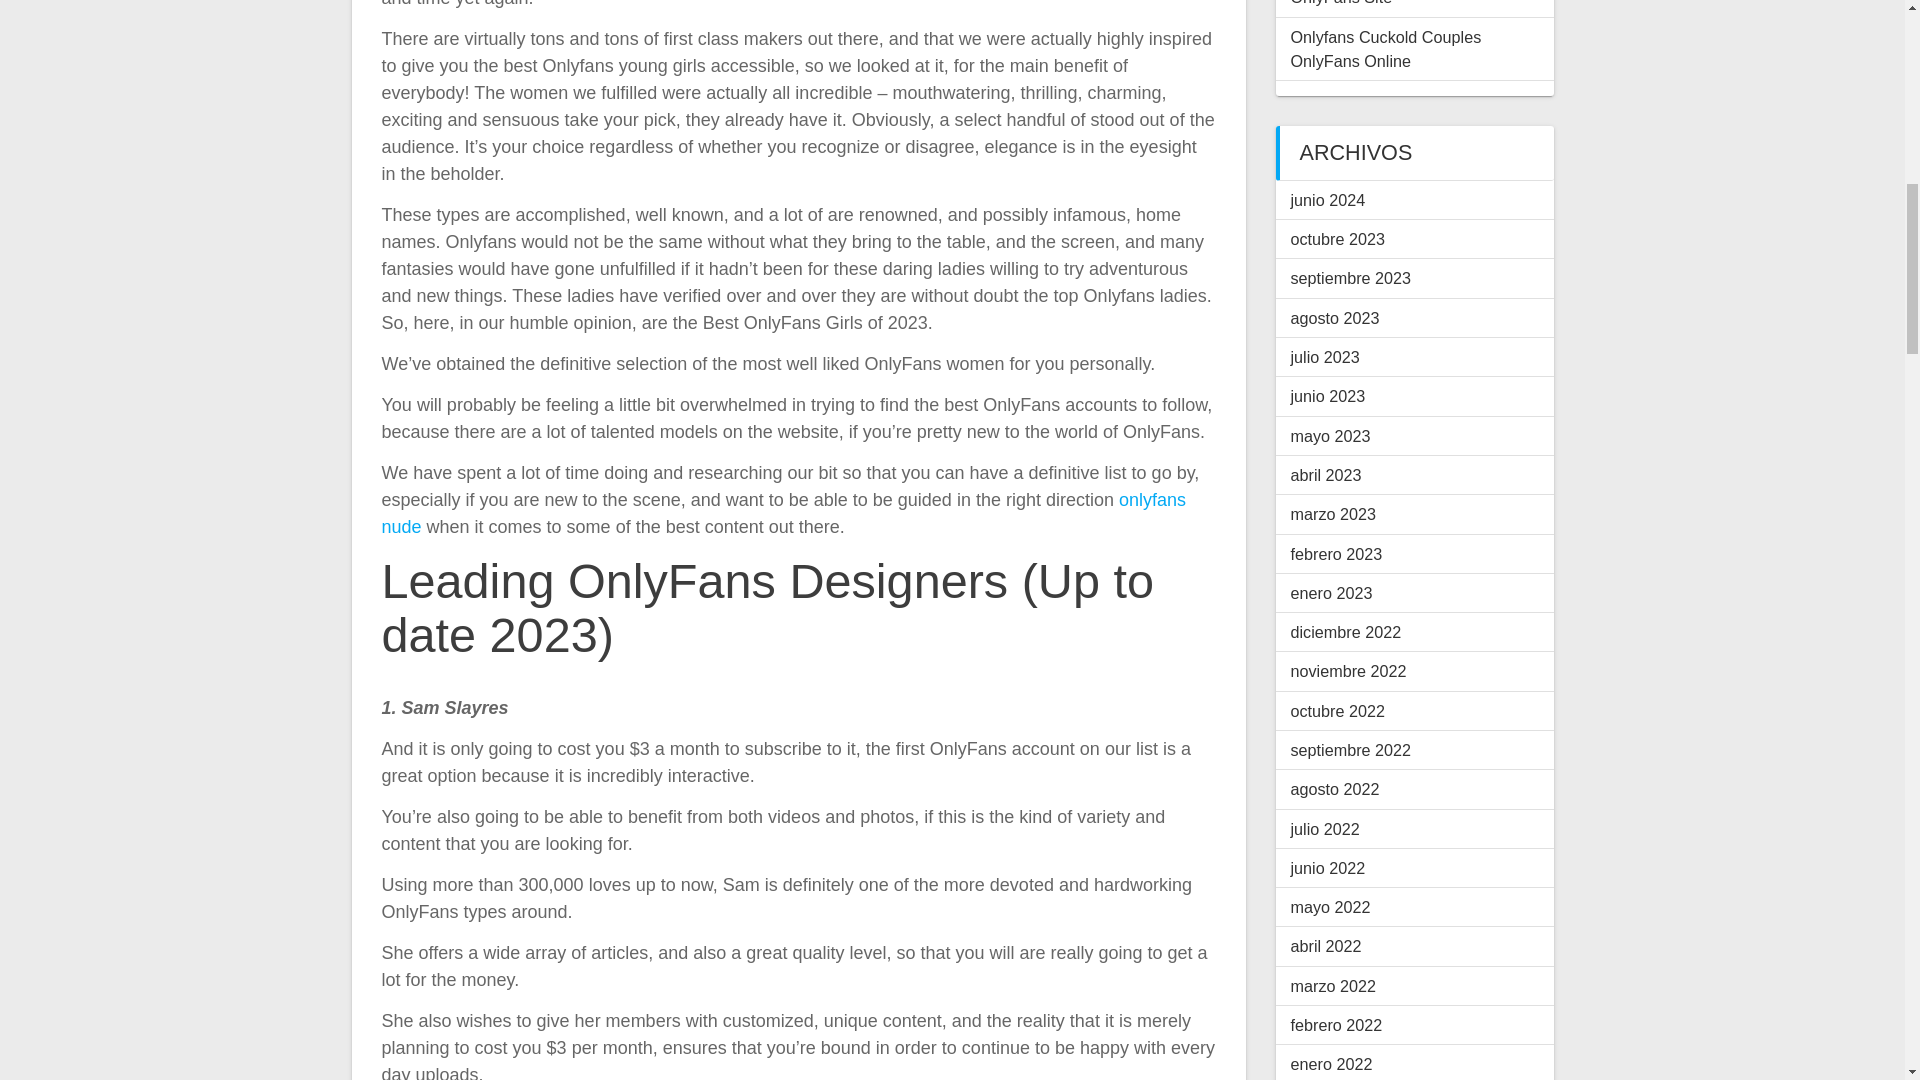  Describe the element at coordinates (1328, 200) in the screenshot. I see `junio 2024` at that location.